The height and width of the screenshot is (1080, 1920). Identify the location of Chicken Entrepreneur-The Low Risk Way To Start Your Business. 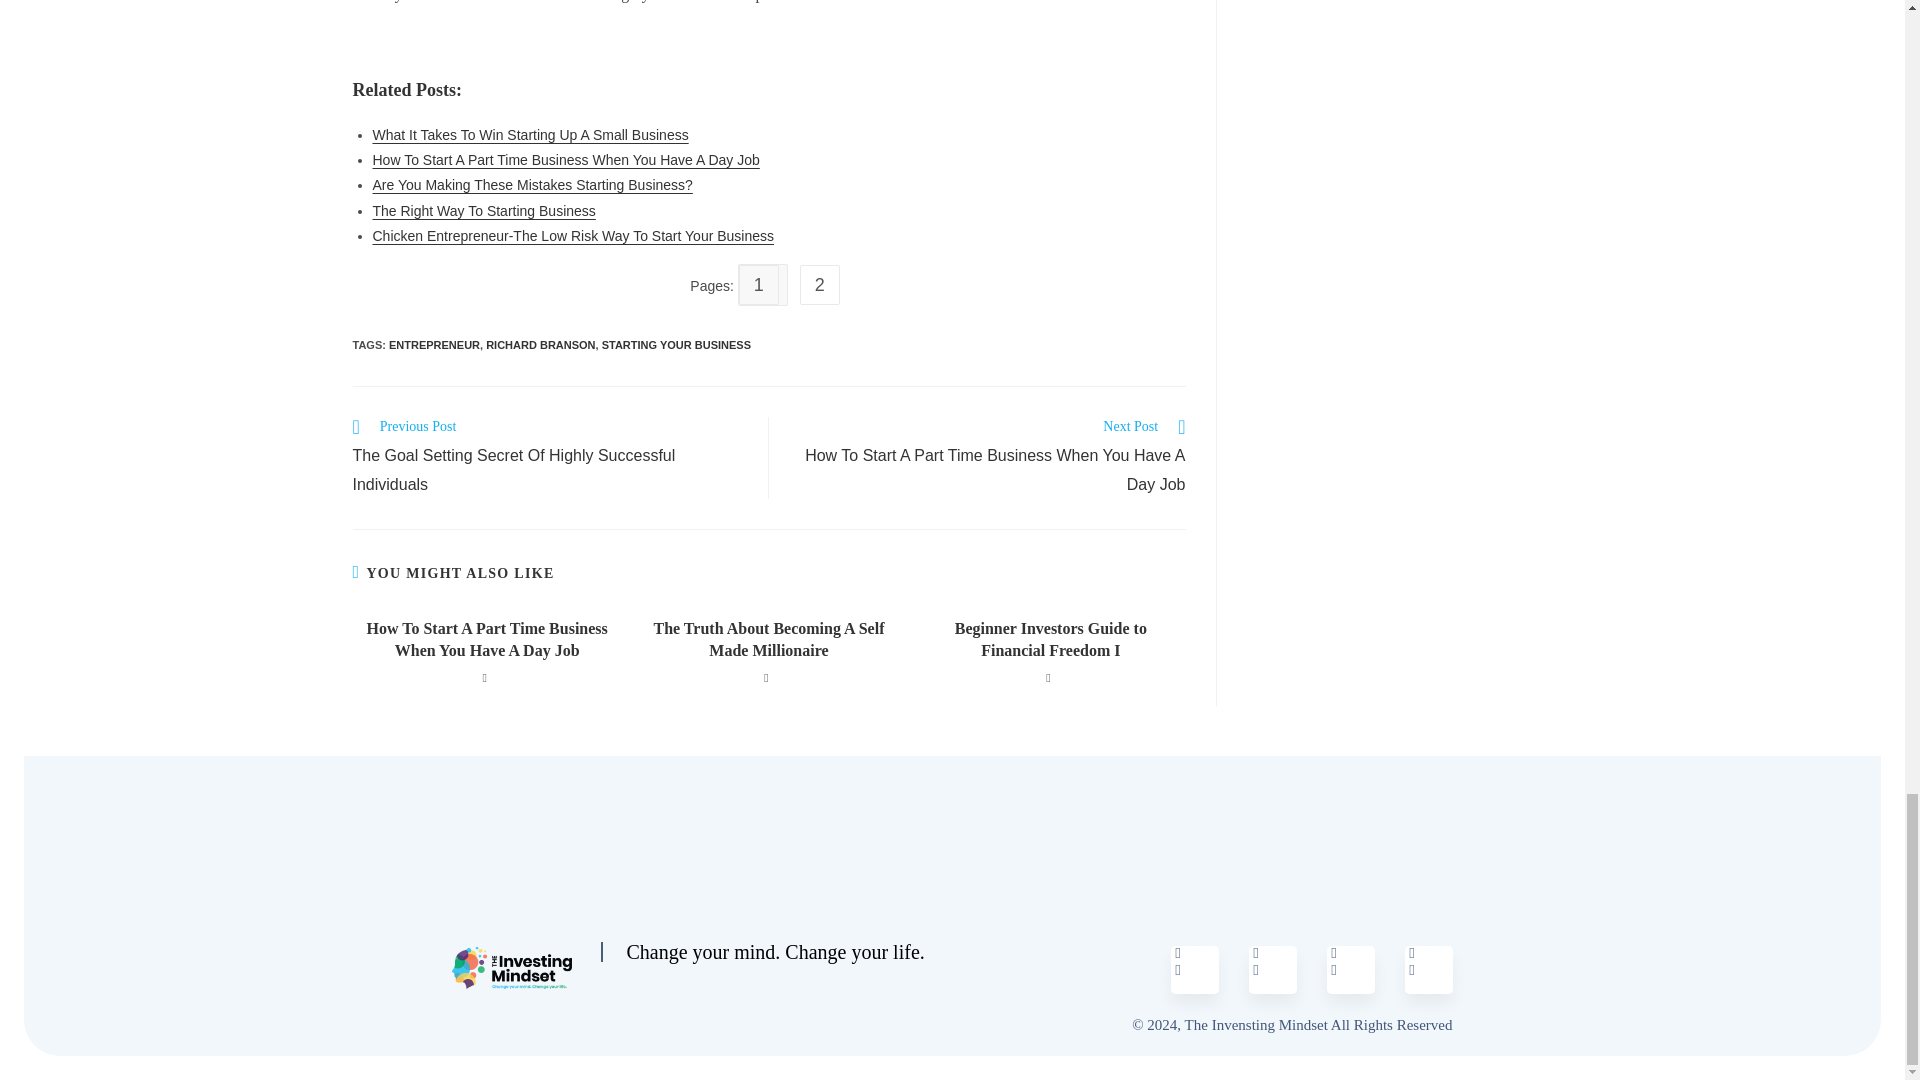
(572, 236).